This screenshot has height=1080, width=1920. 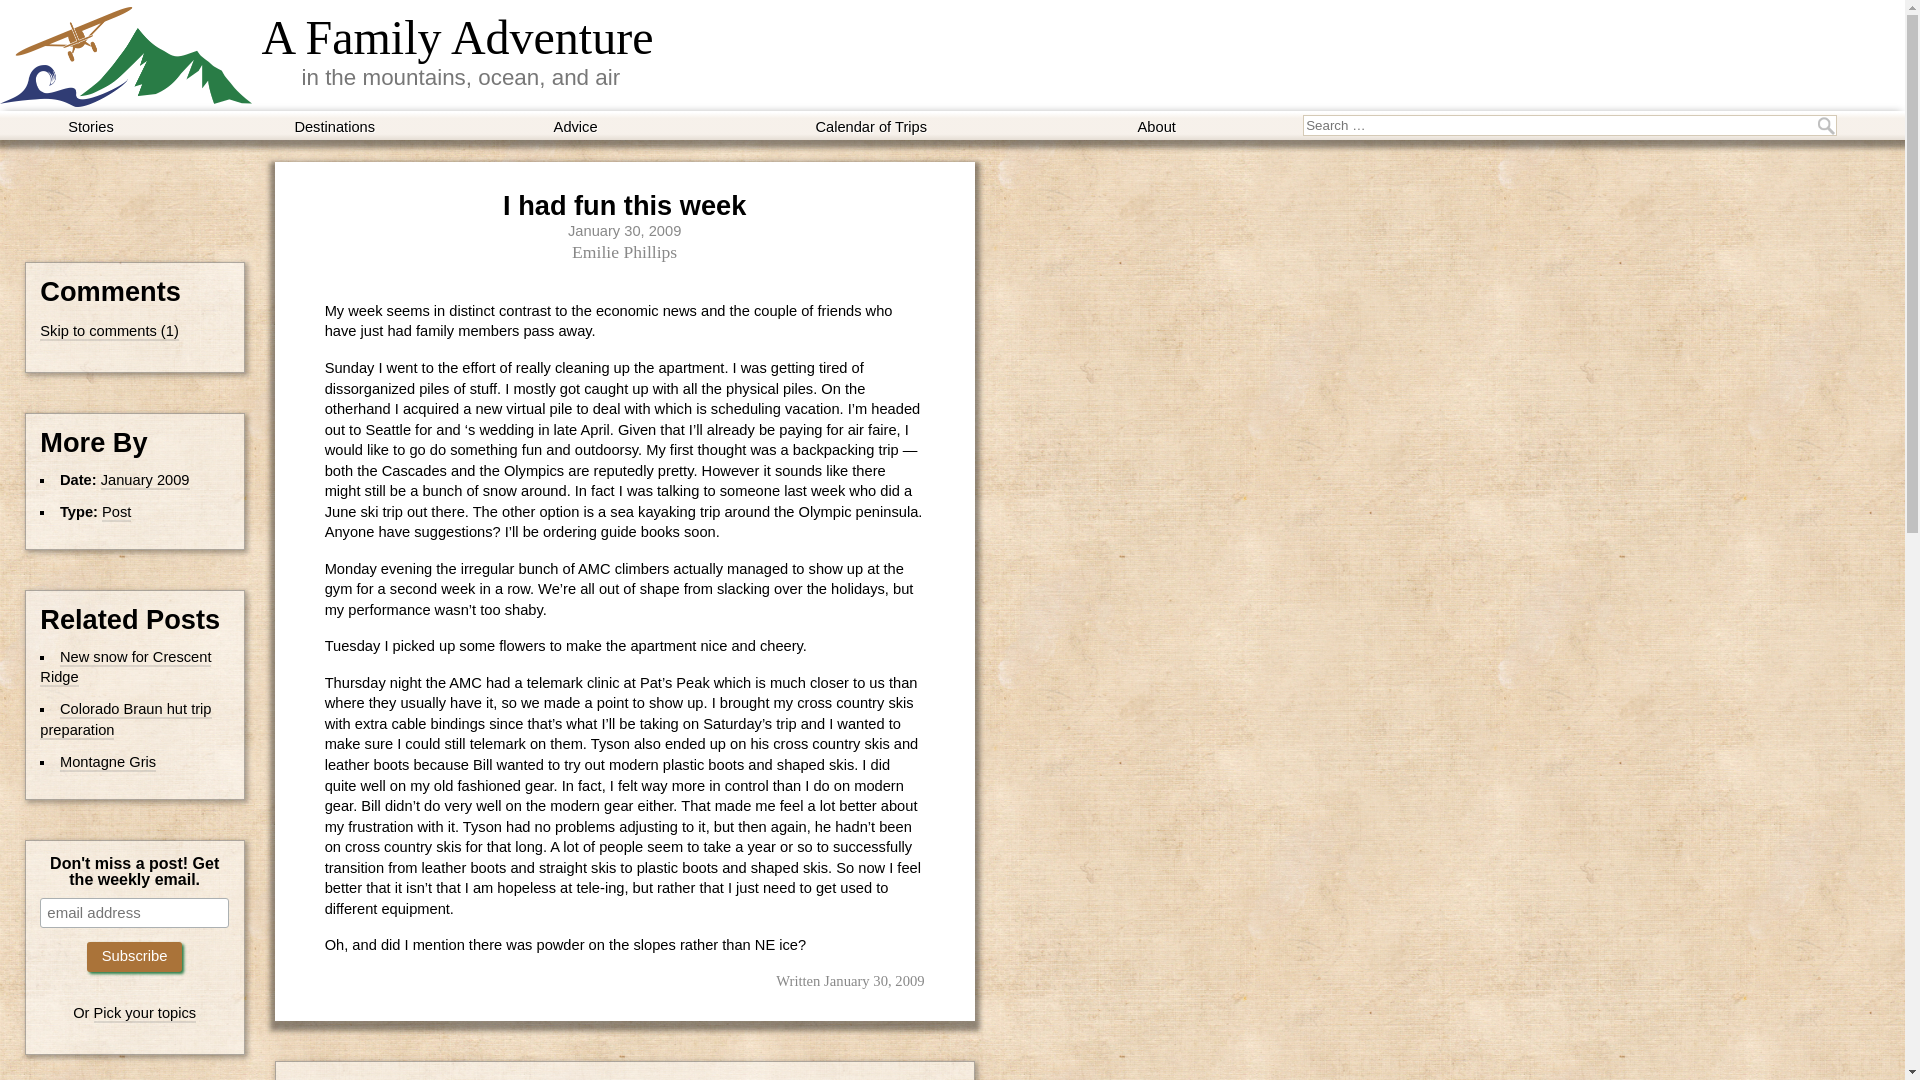 I want to click on About, so click(x=1156, y=126).